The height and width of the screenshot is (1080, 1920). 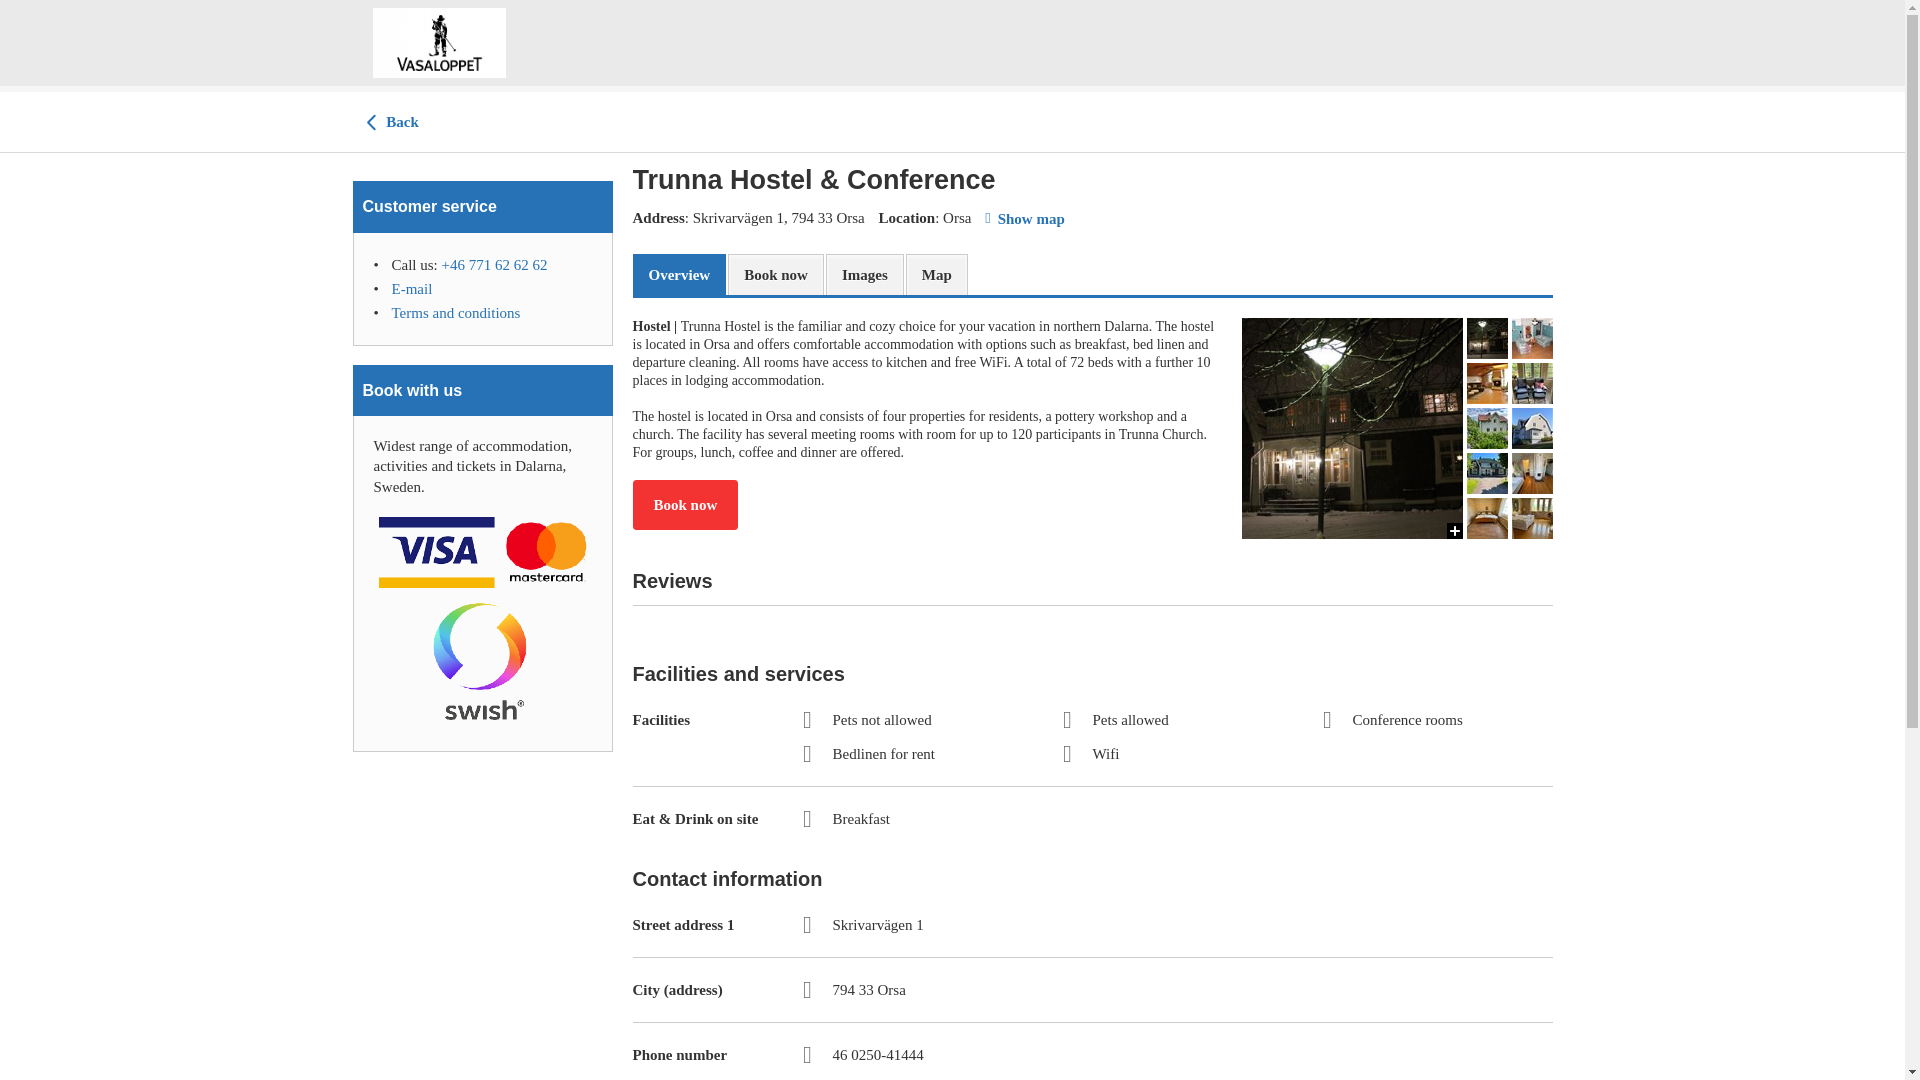 I want to click on Trunna Hostel in winter darkness. , so click(x=1352, y=428).